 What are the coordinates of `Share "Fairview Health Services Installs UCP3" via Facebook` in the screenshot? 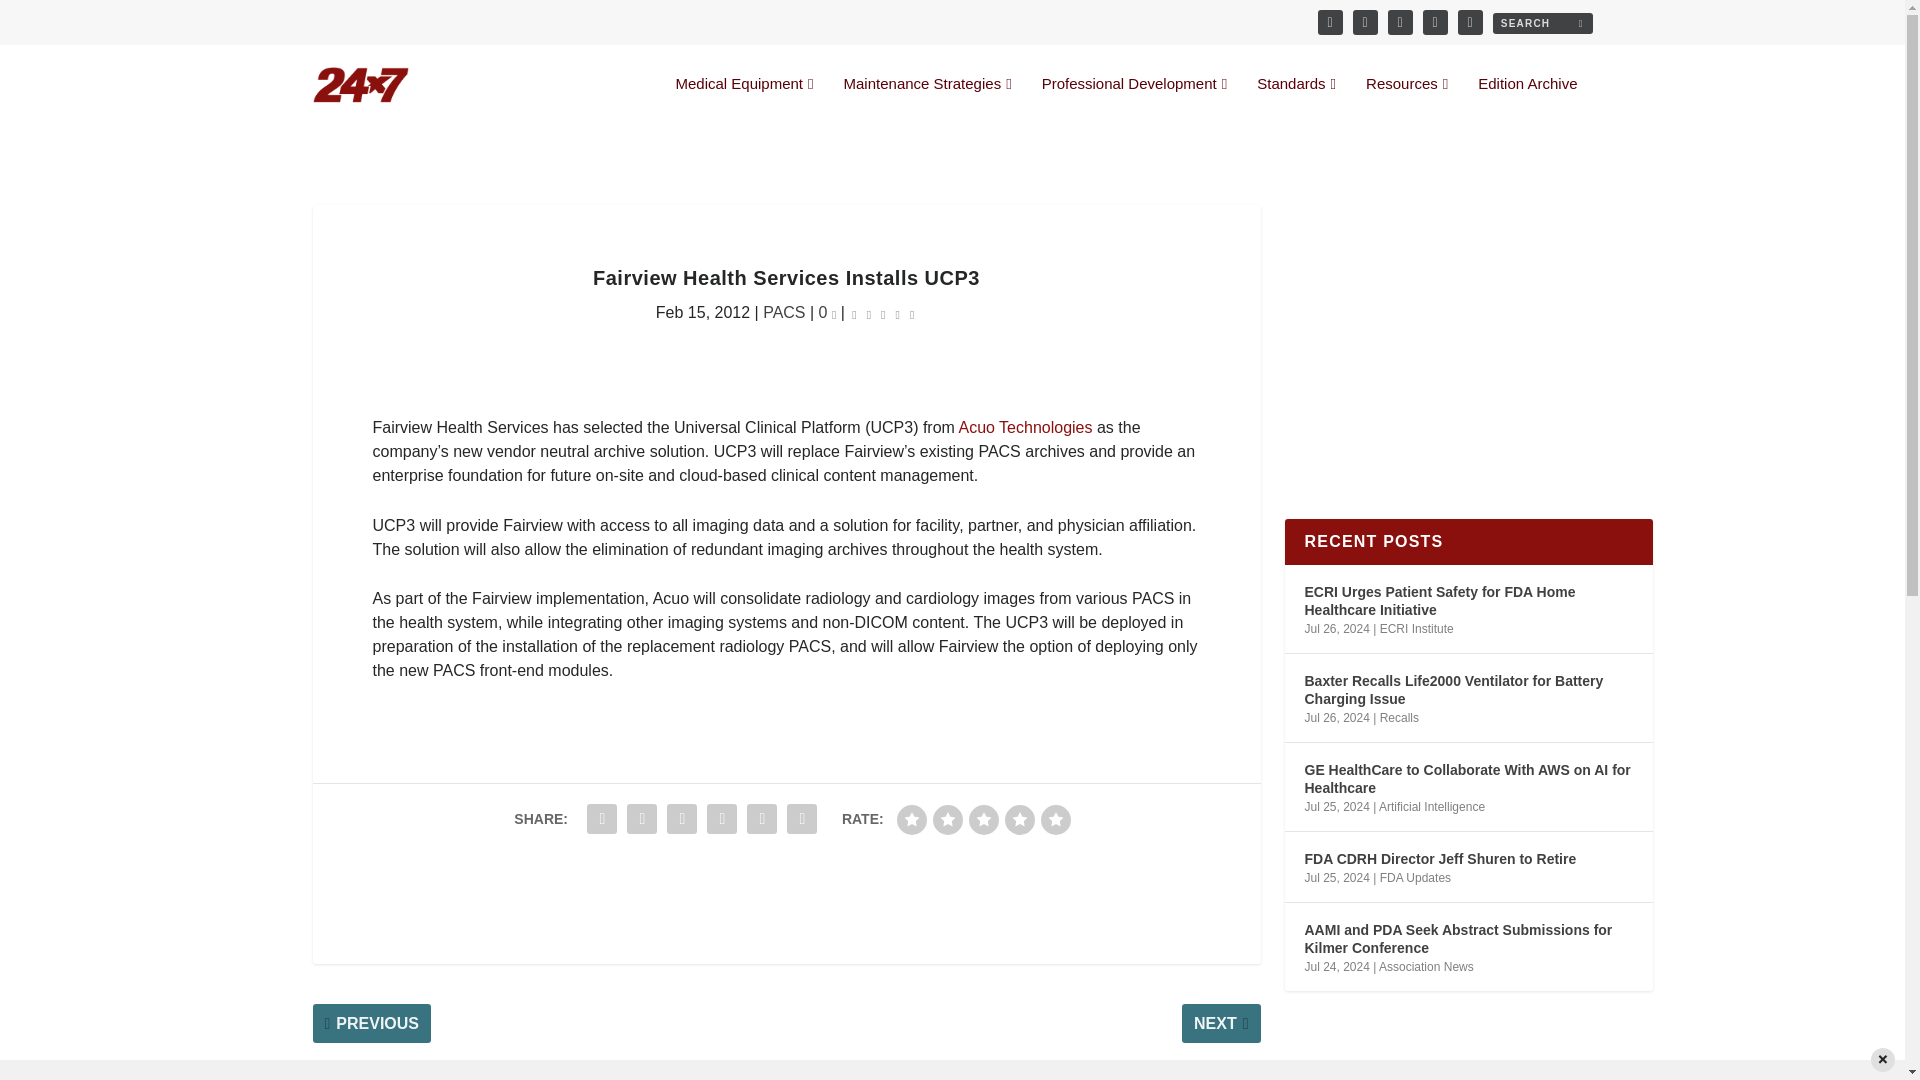 It's located at (602, 819).